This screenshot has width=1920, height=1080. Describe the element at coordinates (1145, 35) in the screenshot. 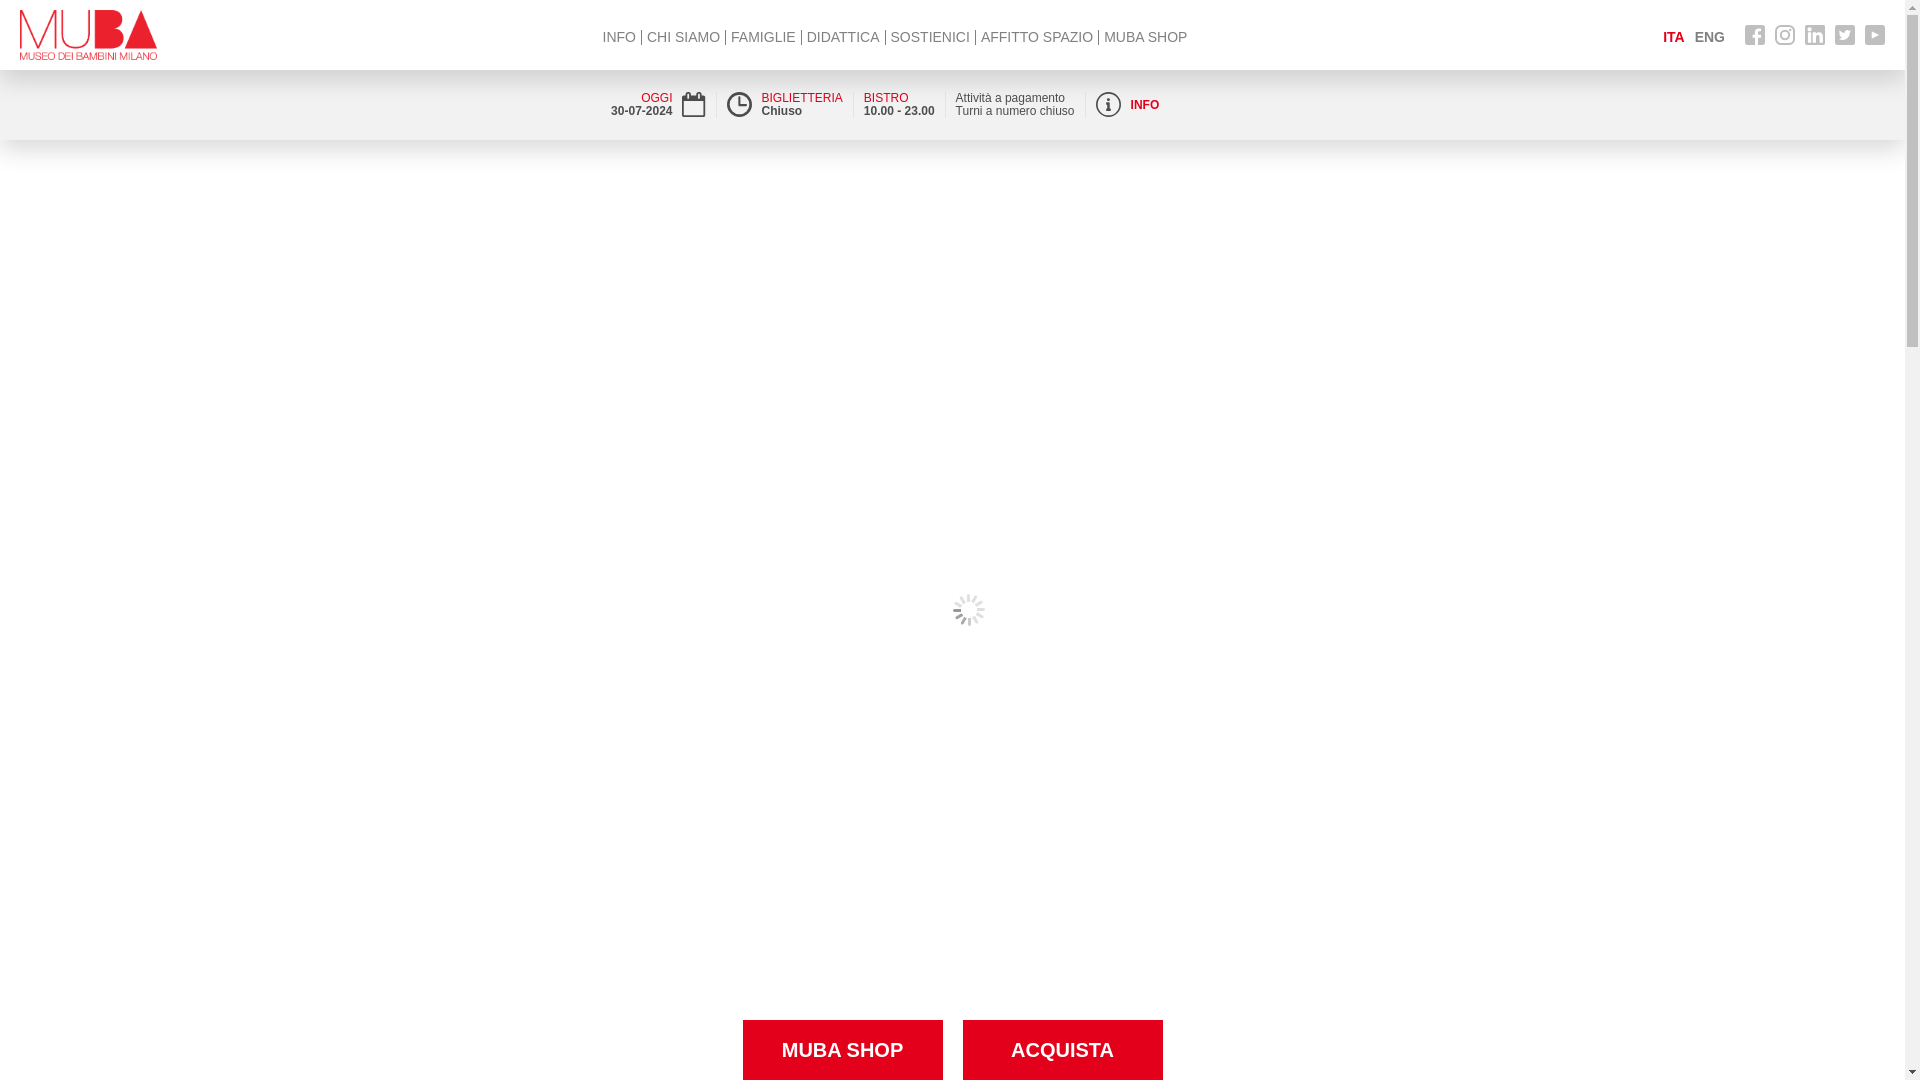

I see `MUBA SHOP` at that location.